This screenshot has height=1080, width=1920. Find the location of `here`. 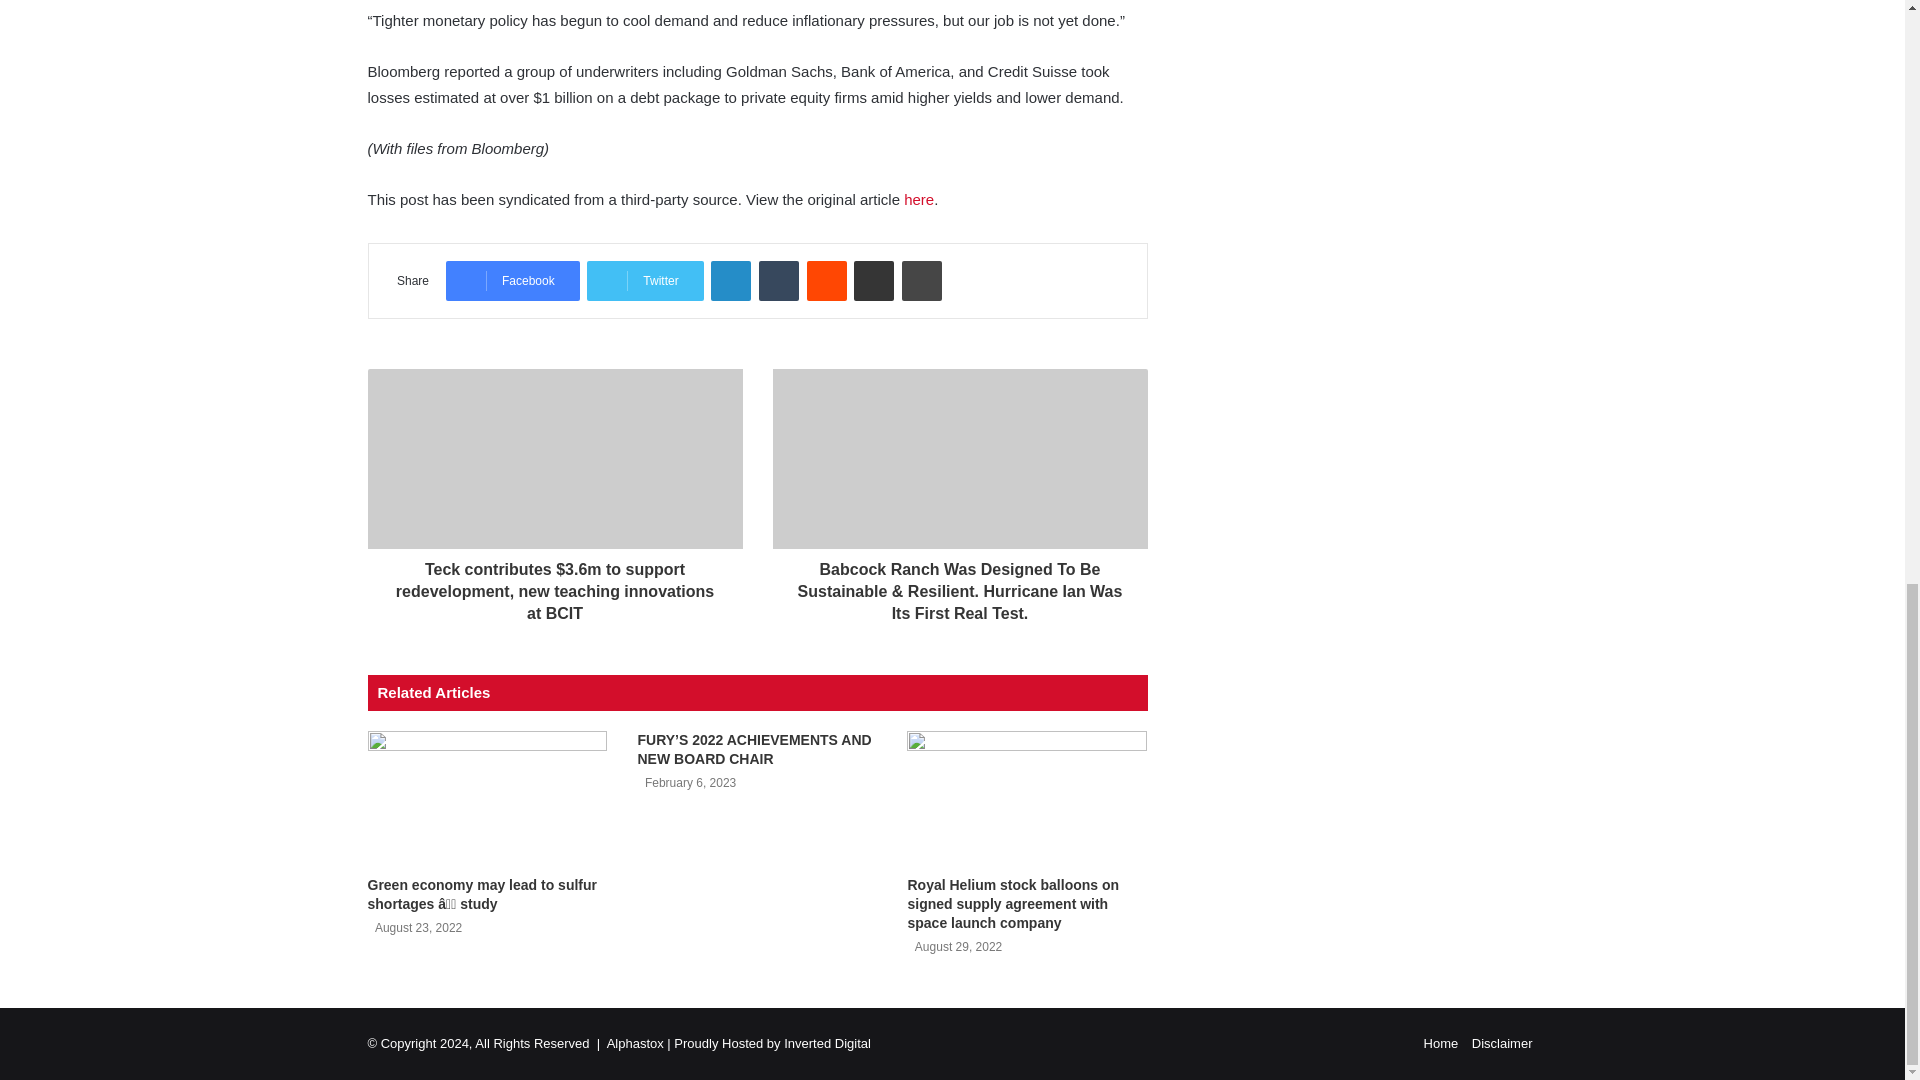

here is located at coordinates (918, 200).